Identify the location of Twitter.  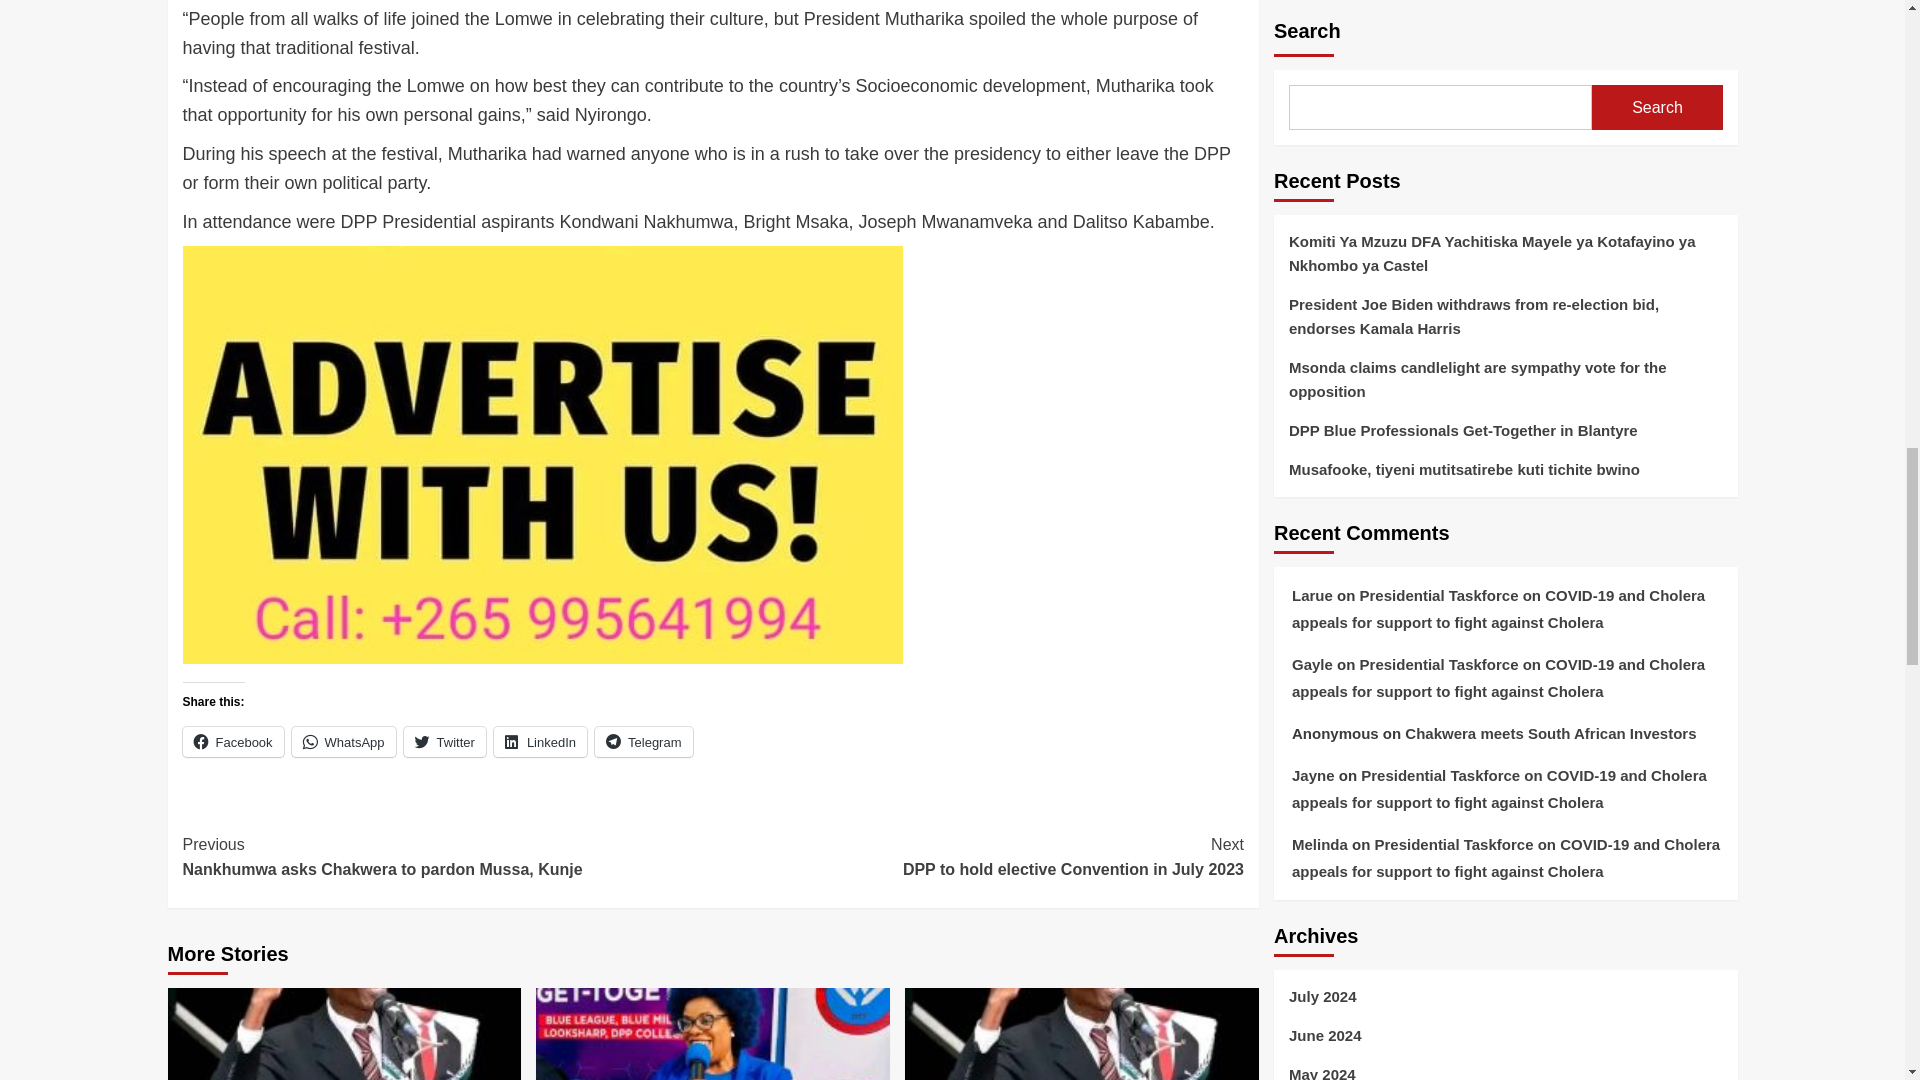
(447, 857).